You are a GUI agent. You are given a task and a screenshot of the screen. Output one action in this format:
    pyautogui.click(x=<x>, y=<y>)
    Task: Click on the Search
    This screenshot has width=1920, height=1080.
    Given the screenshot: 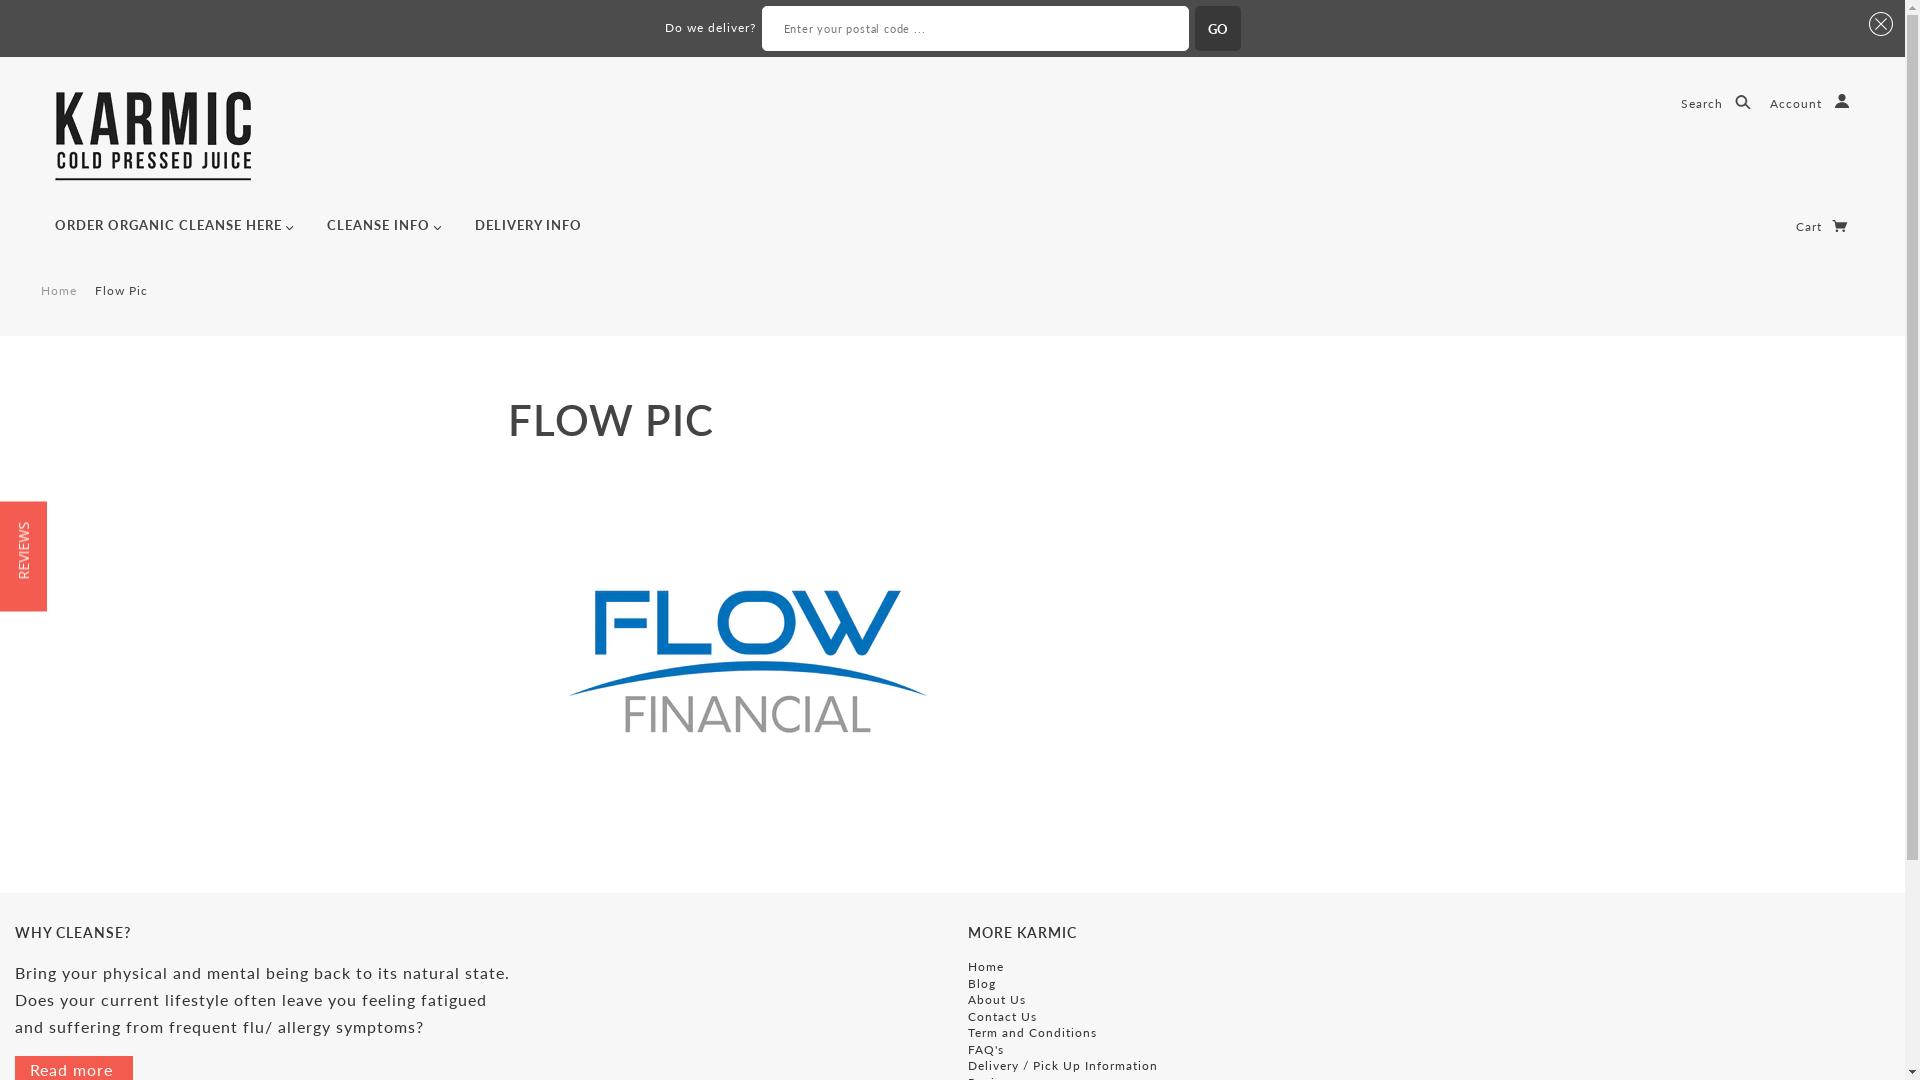 What is the action you would take?
    pyautogui.click(x=1716, y=104)
    